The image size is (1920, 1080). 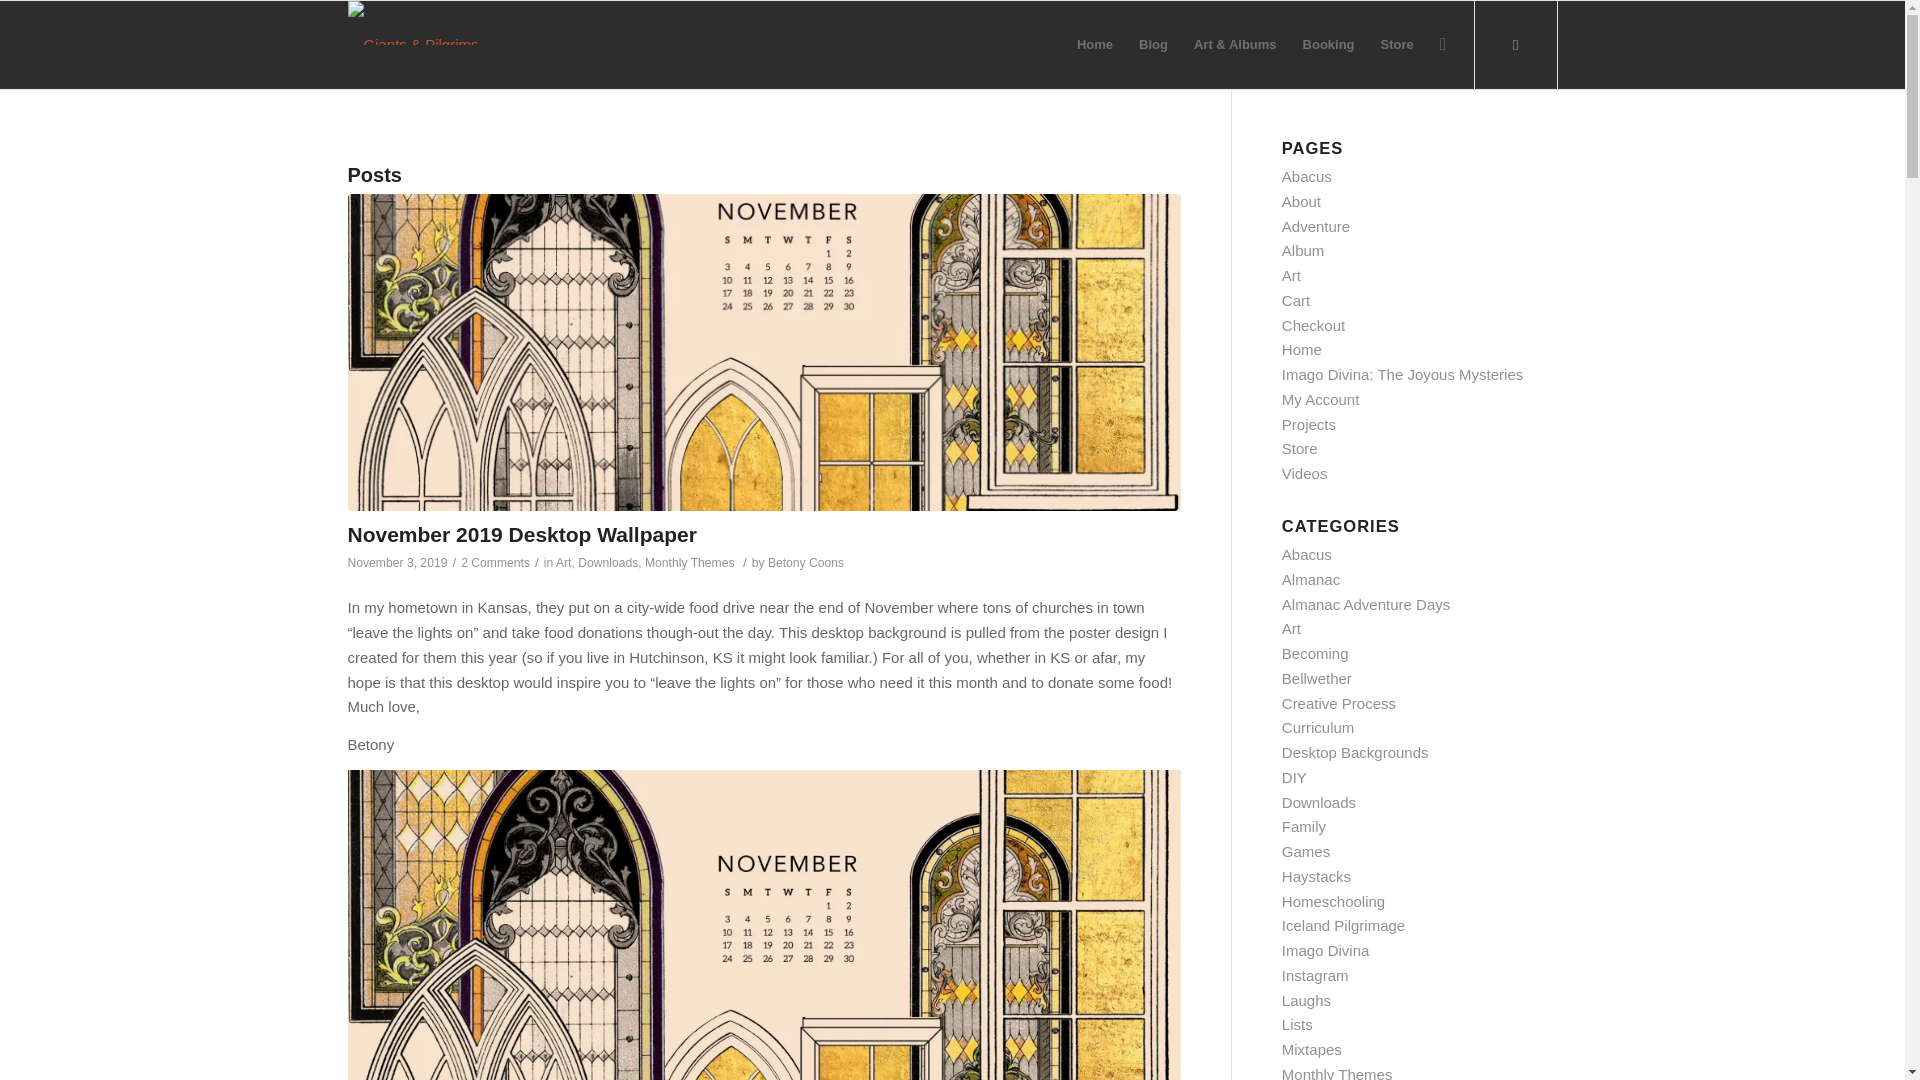 What do you see at coordinates (1316, 653) in the screenshot?
I see `Becoming` at bounding box center [1316, 653].